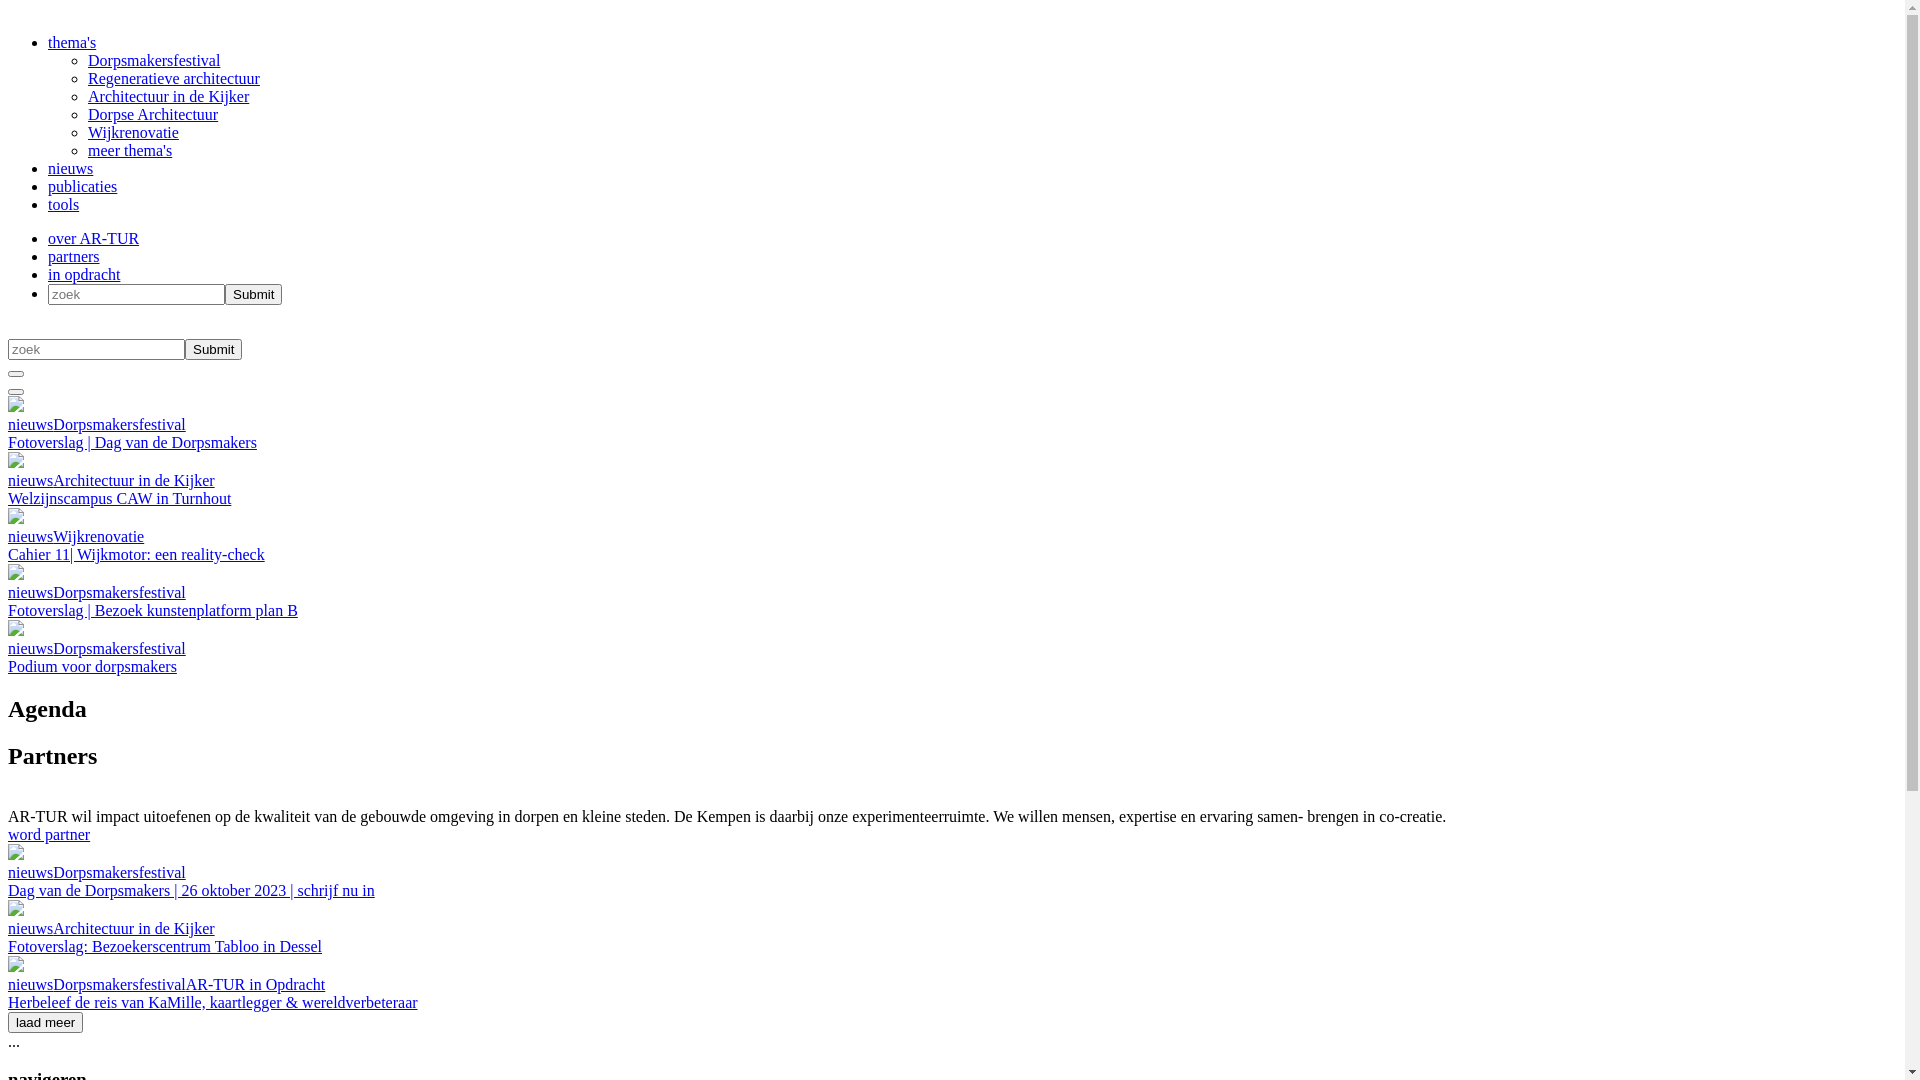  Describe the element at coordinates (134, 480) in the screenshot. I see `Architectuur in de Kijker` at that location.